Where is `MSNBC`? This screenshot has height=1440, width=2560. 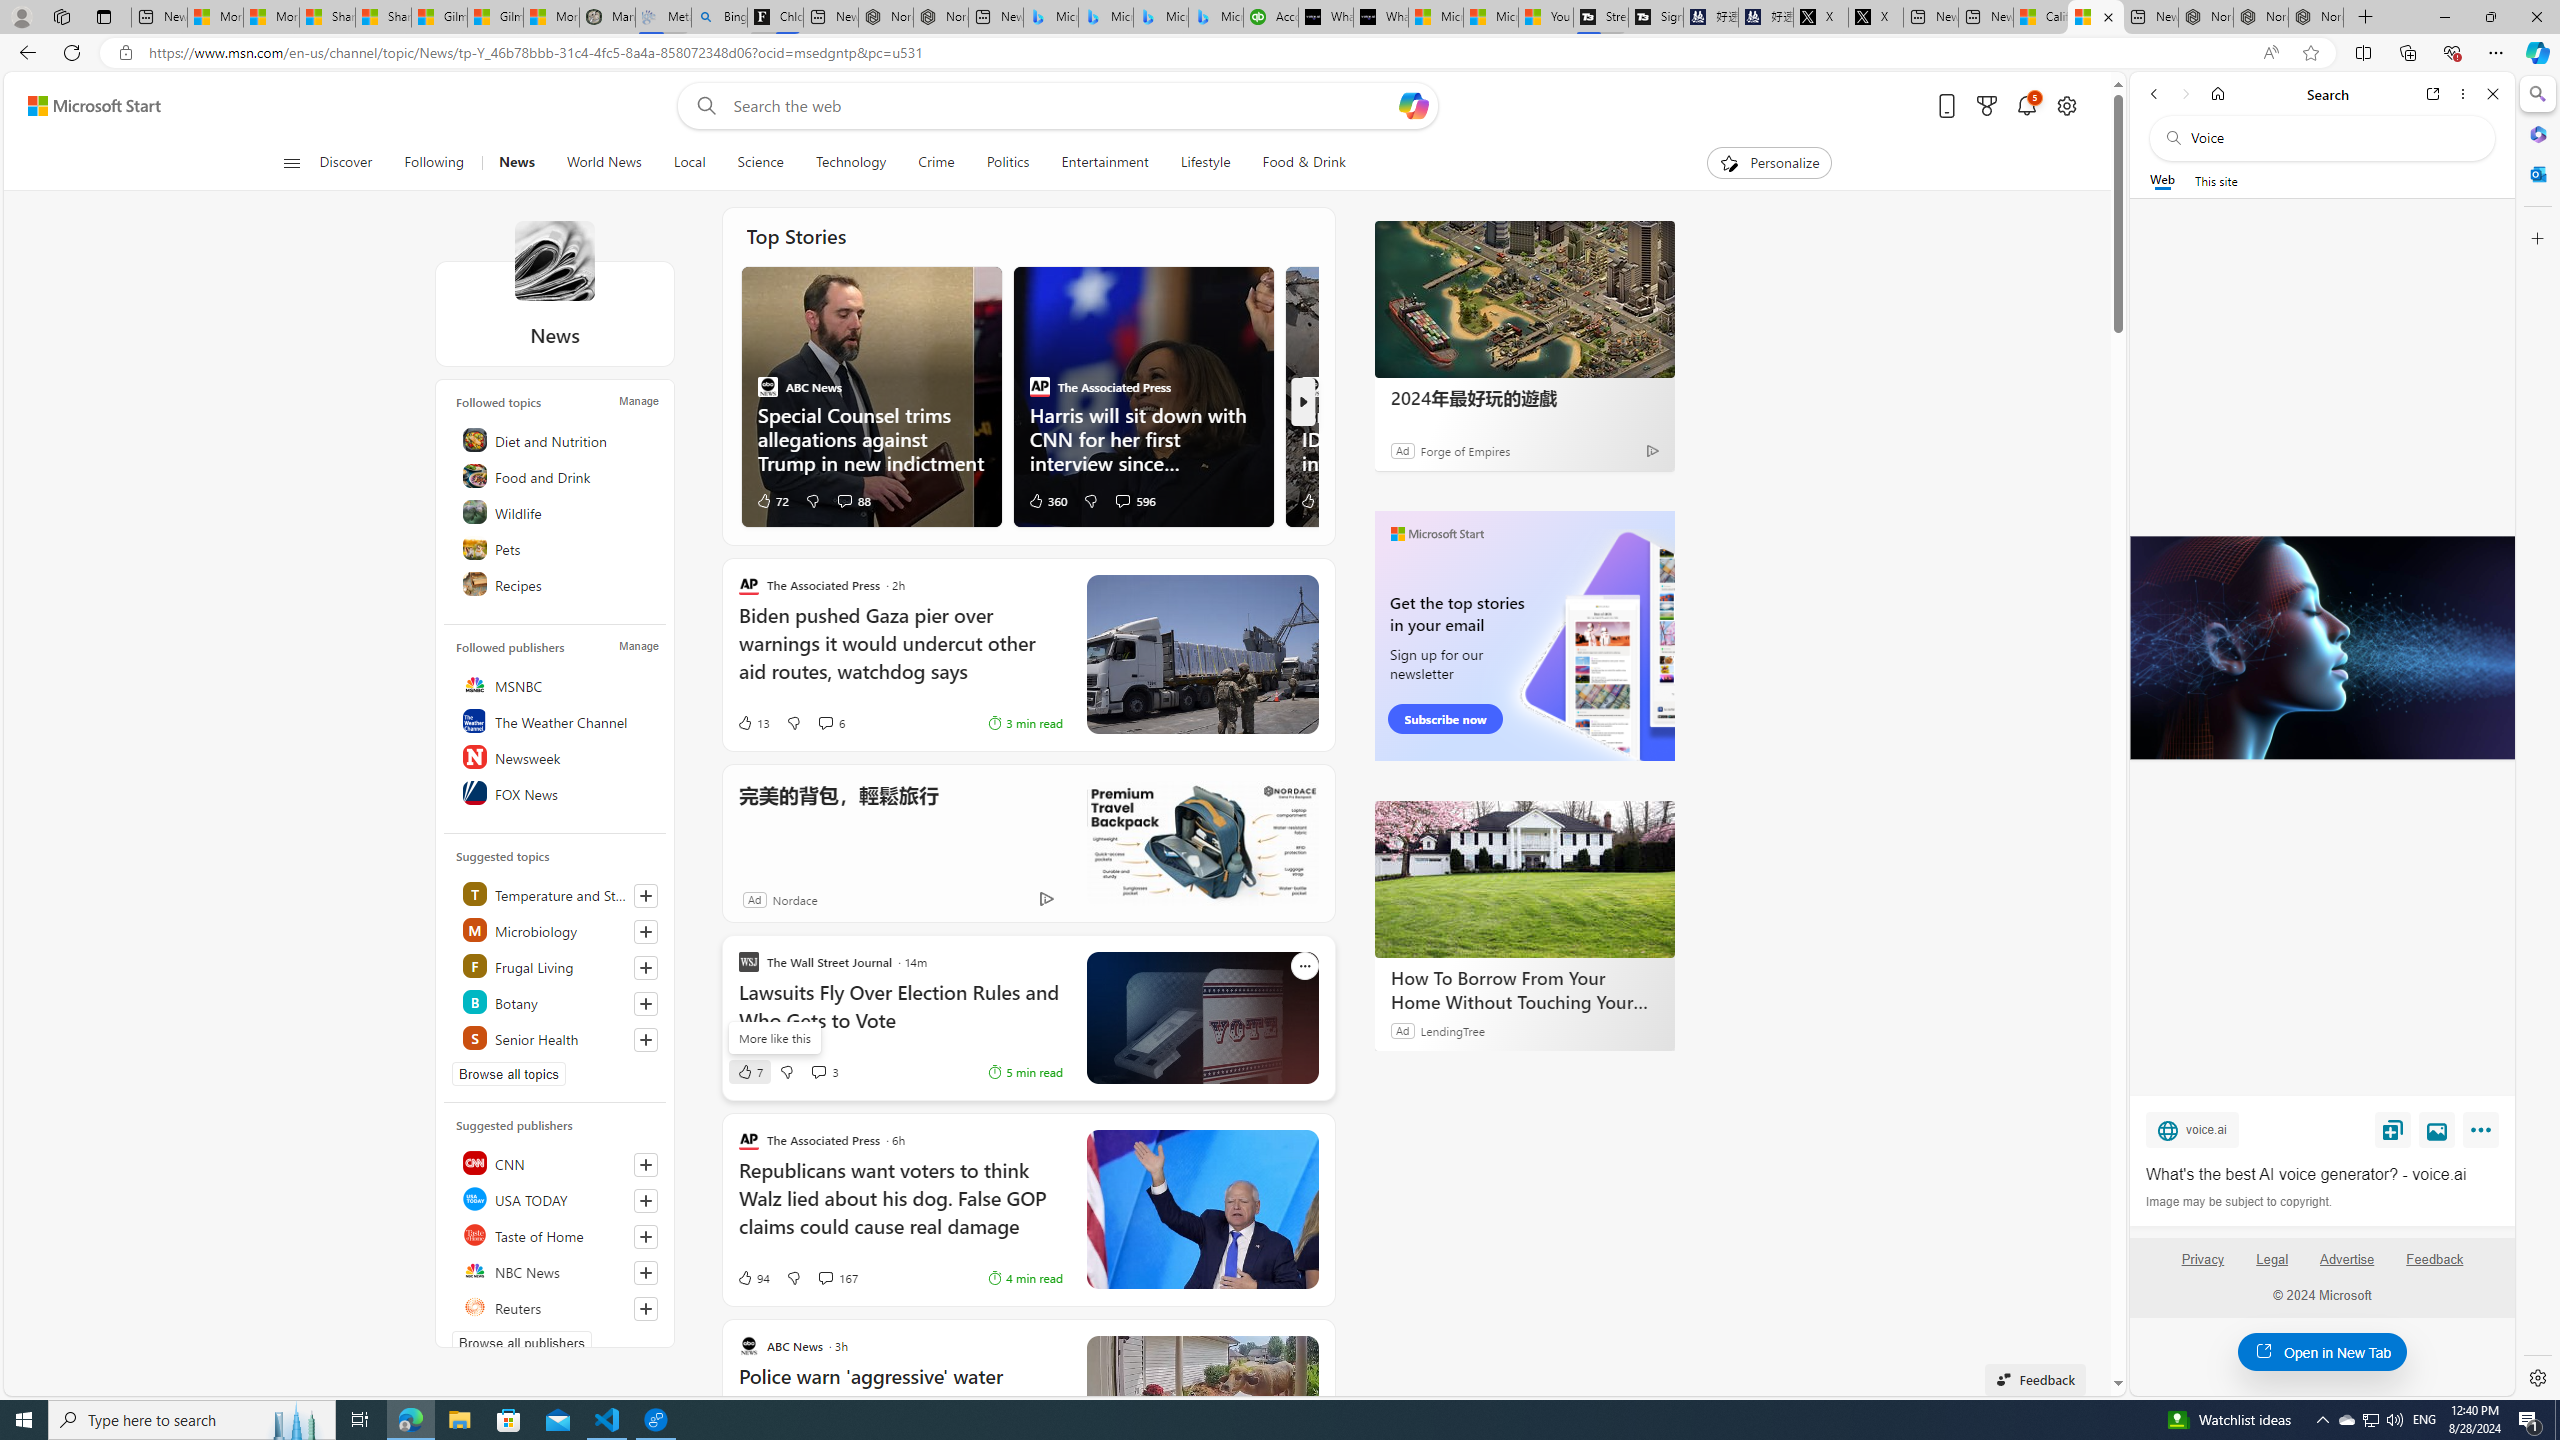
MSNBC is located at coordinates (558, 685).